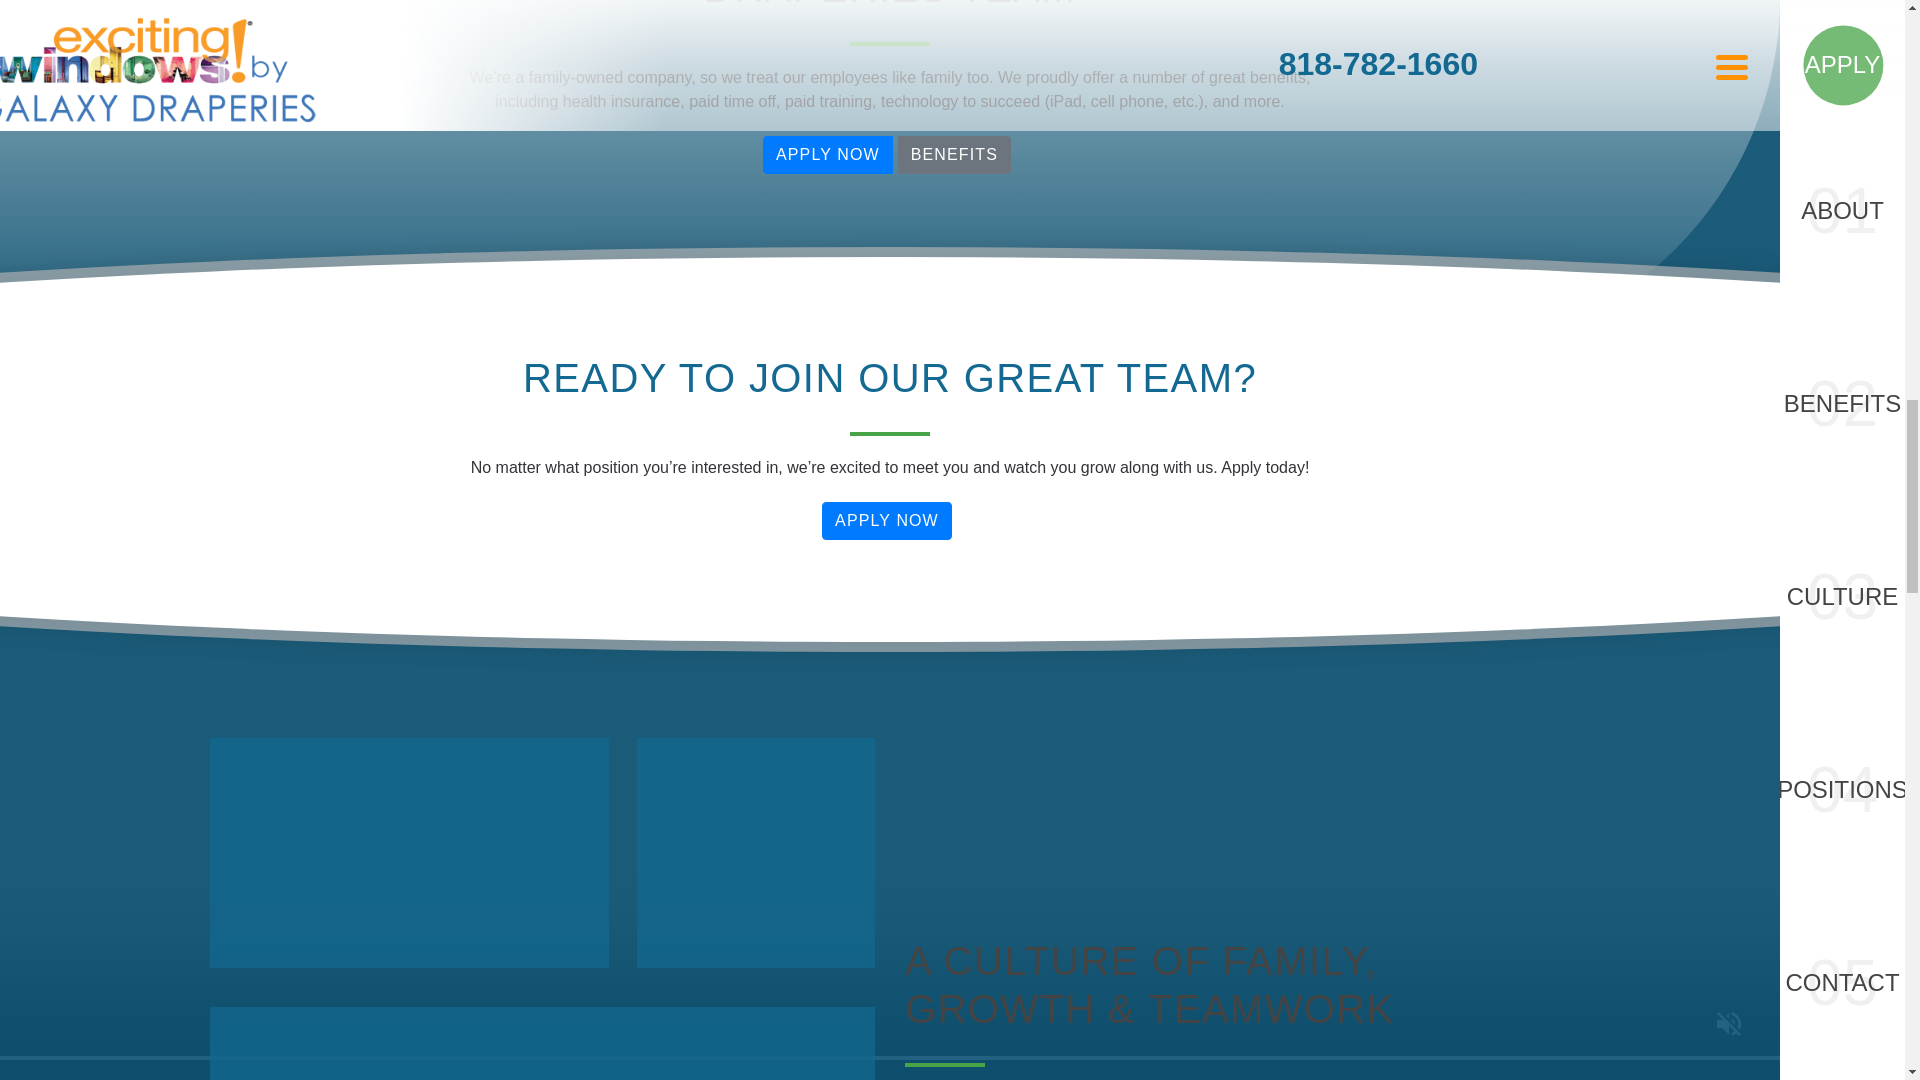 This screenshot has height=1080, width=1920. I want to click on APPLY NOW, so click(886, 521).